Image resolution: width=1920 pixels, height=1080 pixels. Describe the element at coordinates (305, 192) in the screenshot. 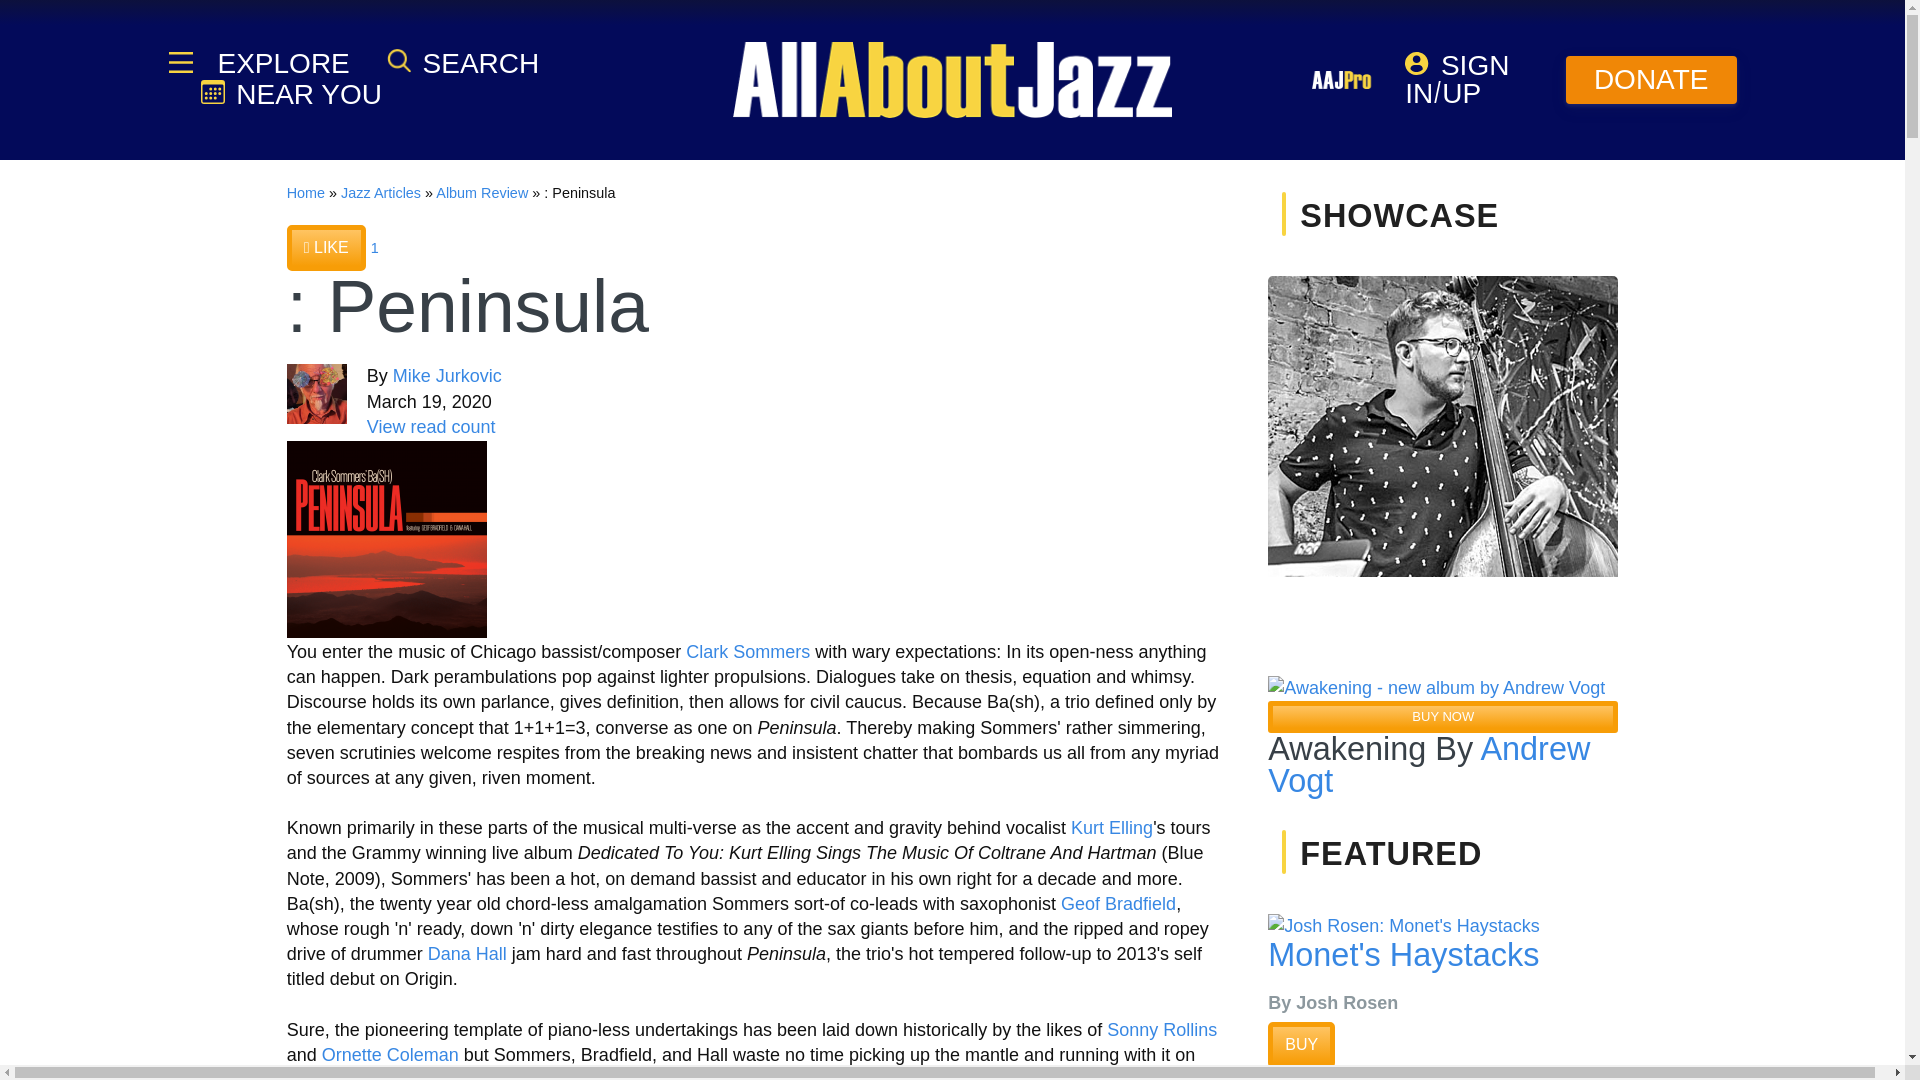

I see `Click Here to Return to the All About Jazz Home Page` at that location.